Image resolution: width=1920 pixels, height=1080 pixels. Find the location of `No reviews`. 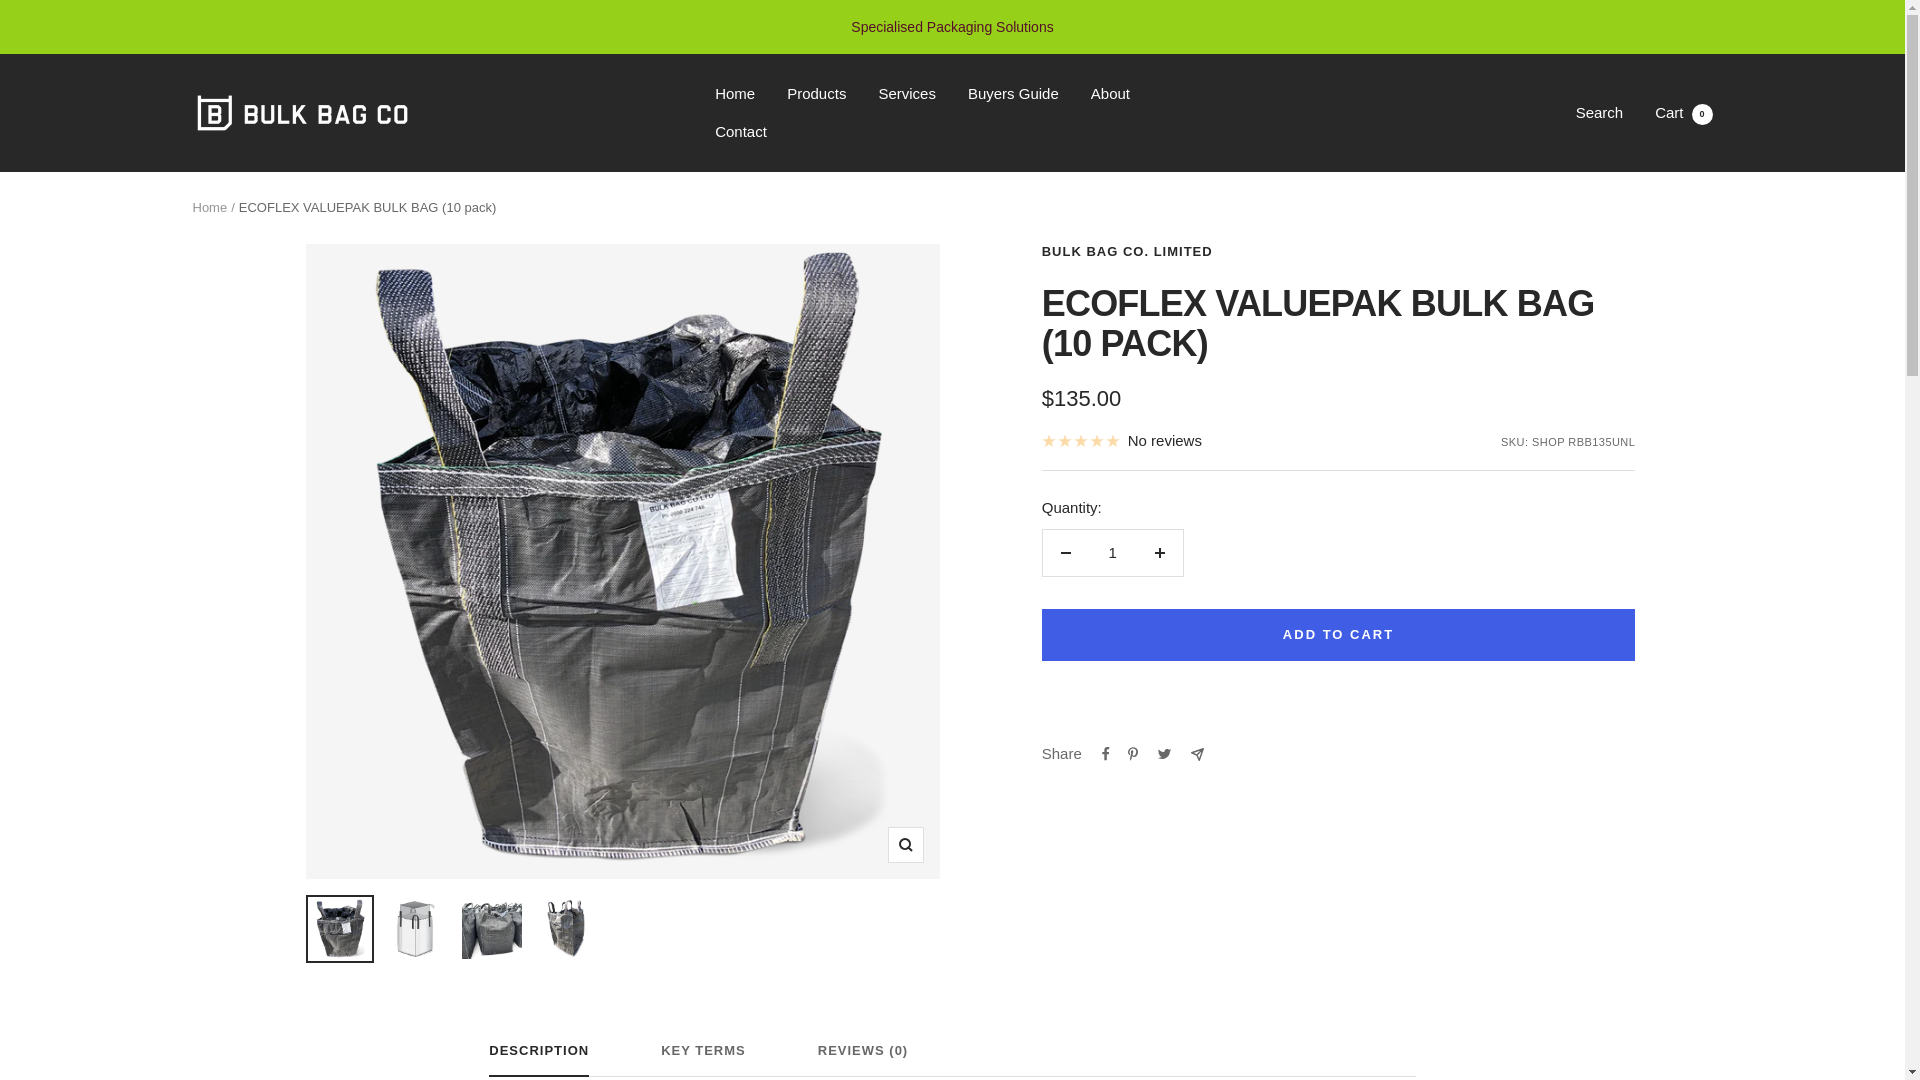

No reviews is located at coordinates (1128, 252).